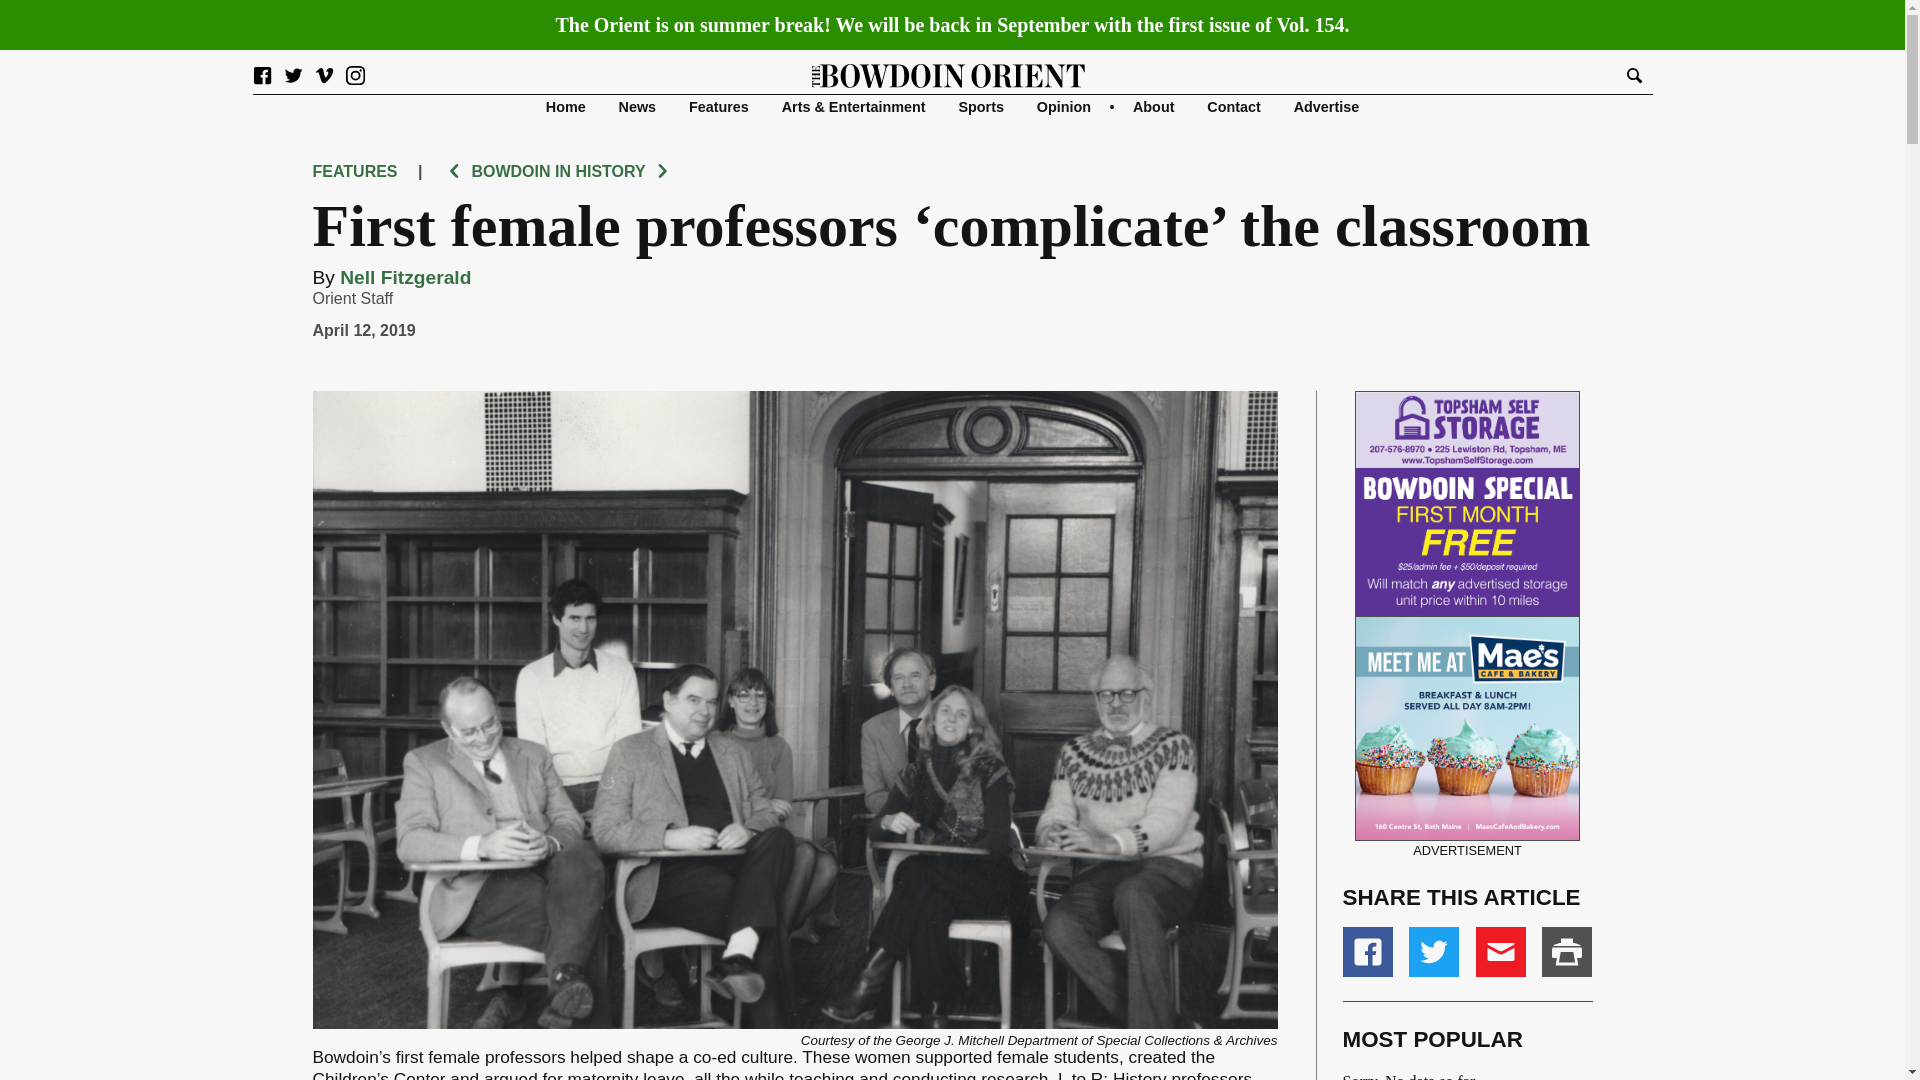 The width and height of the screenshot is (1920, 1080). What do you see at coordinates (1367, 952) in the screenshot?
I see `Share on Facebook` at bounding box center [1367, 952].